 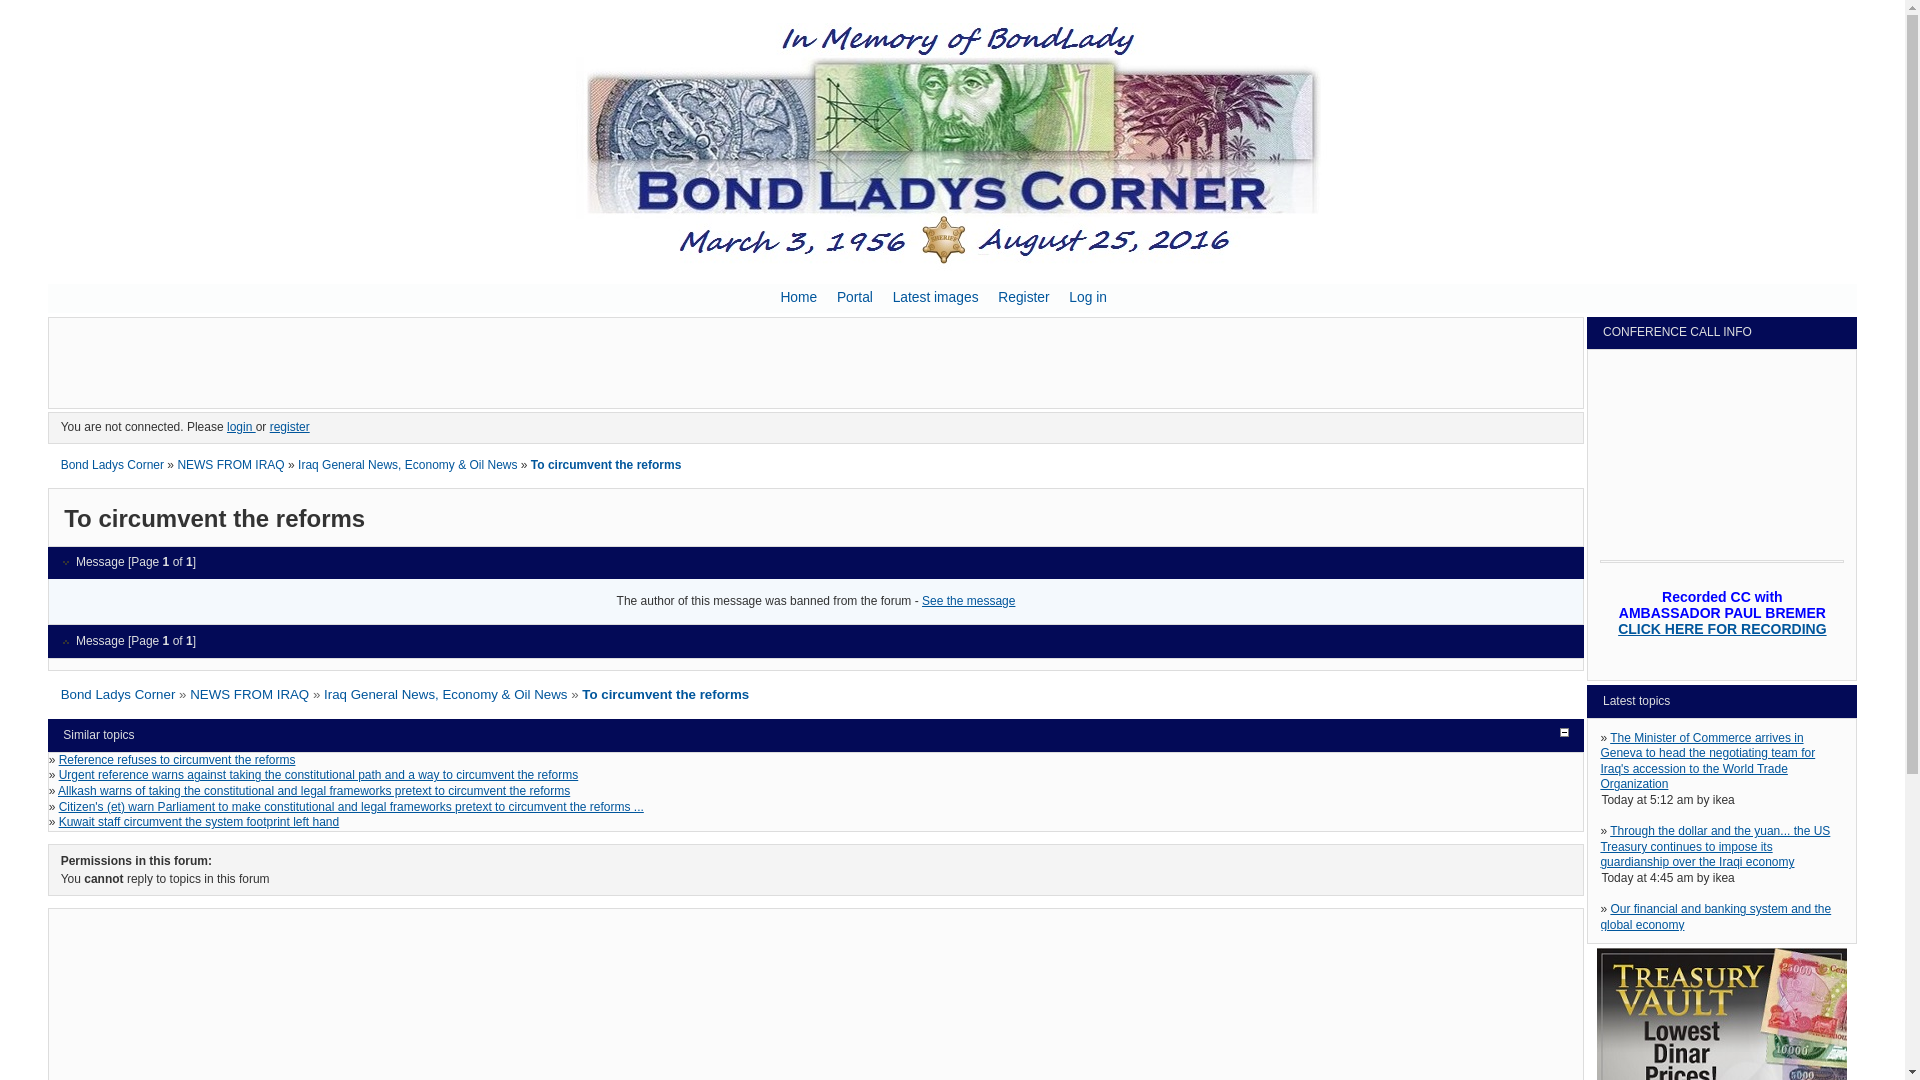 I want to click on Log in, so click(x=1087, y=297).